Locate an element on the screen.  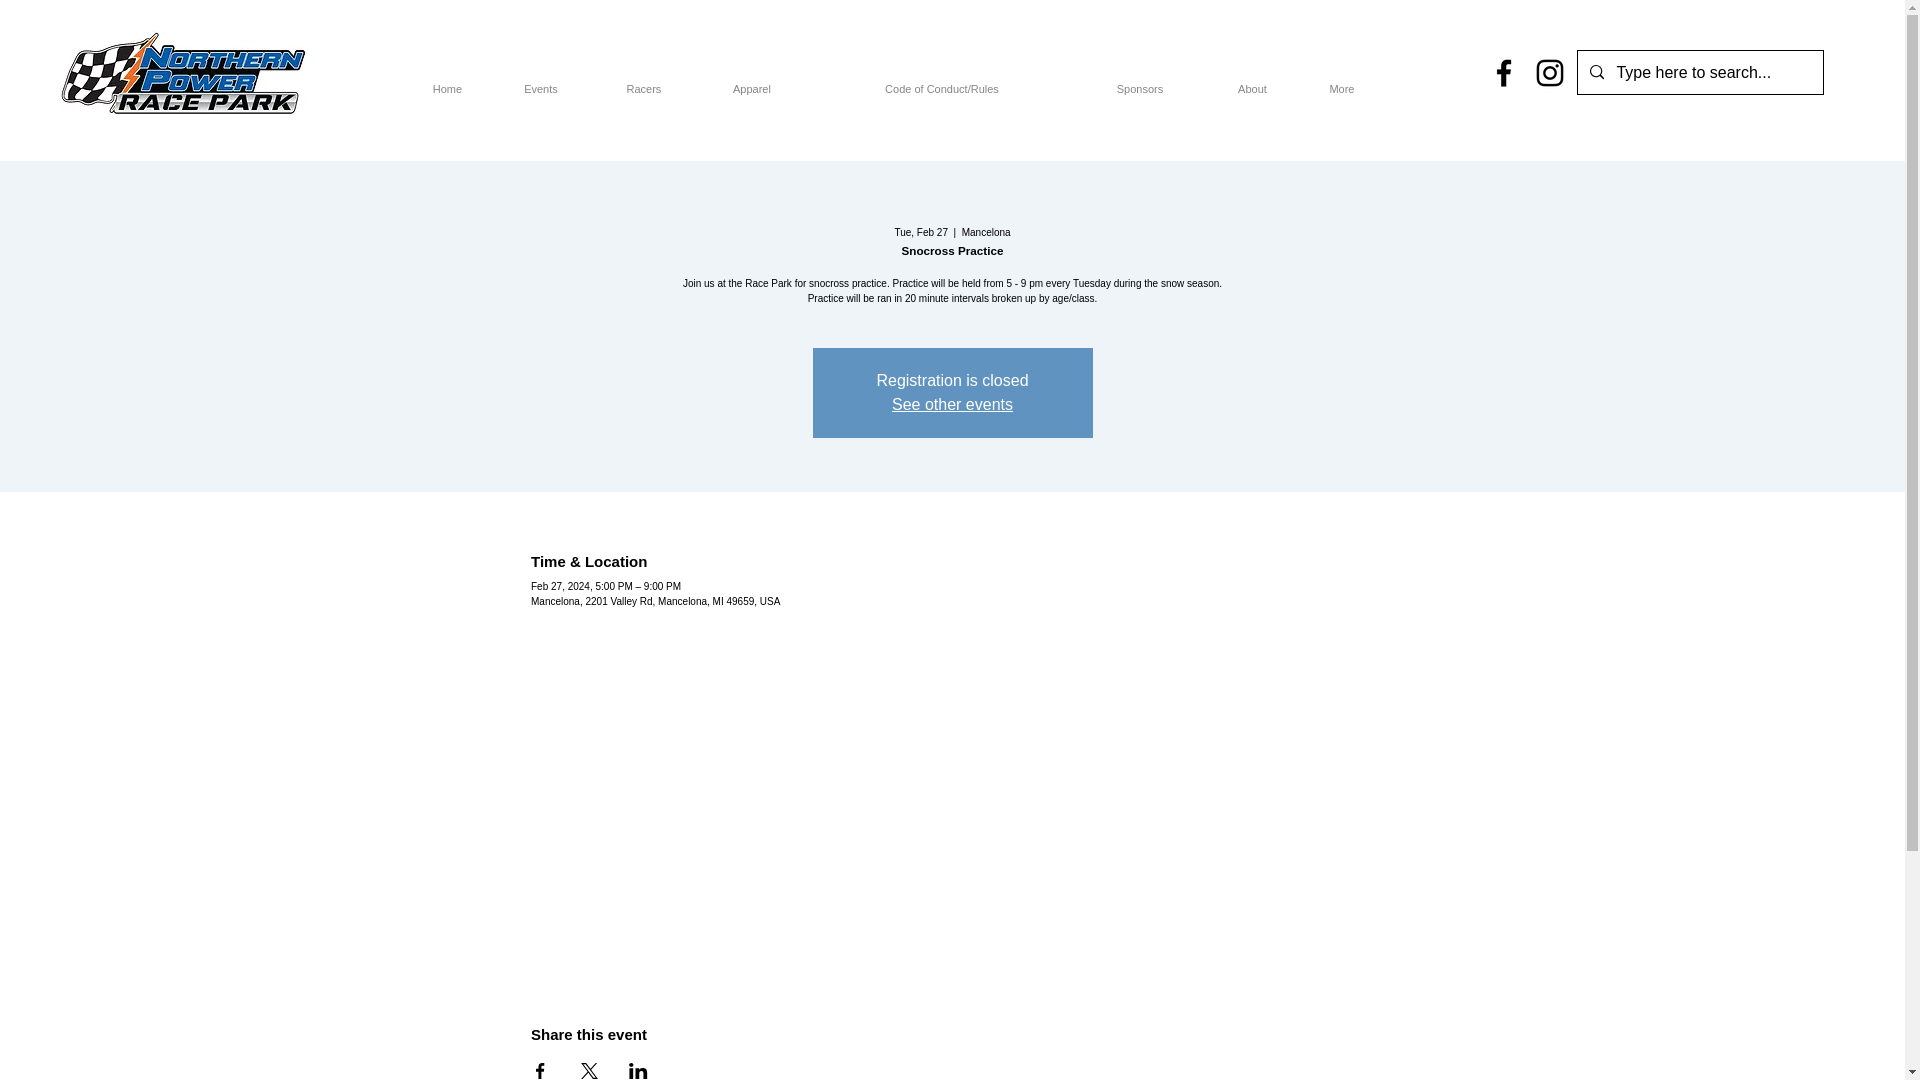
Apparel is located at coordinates (752, 80).